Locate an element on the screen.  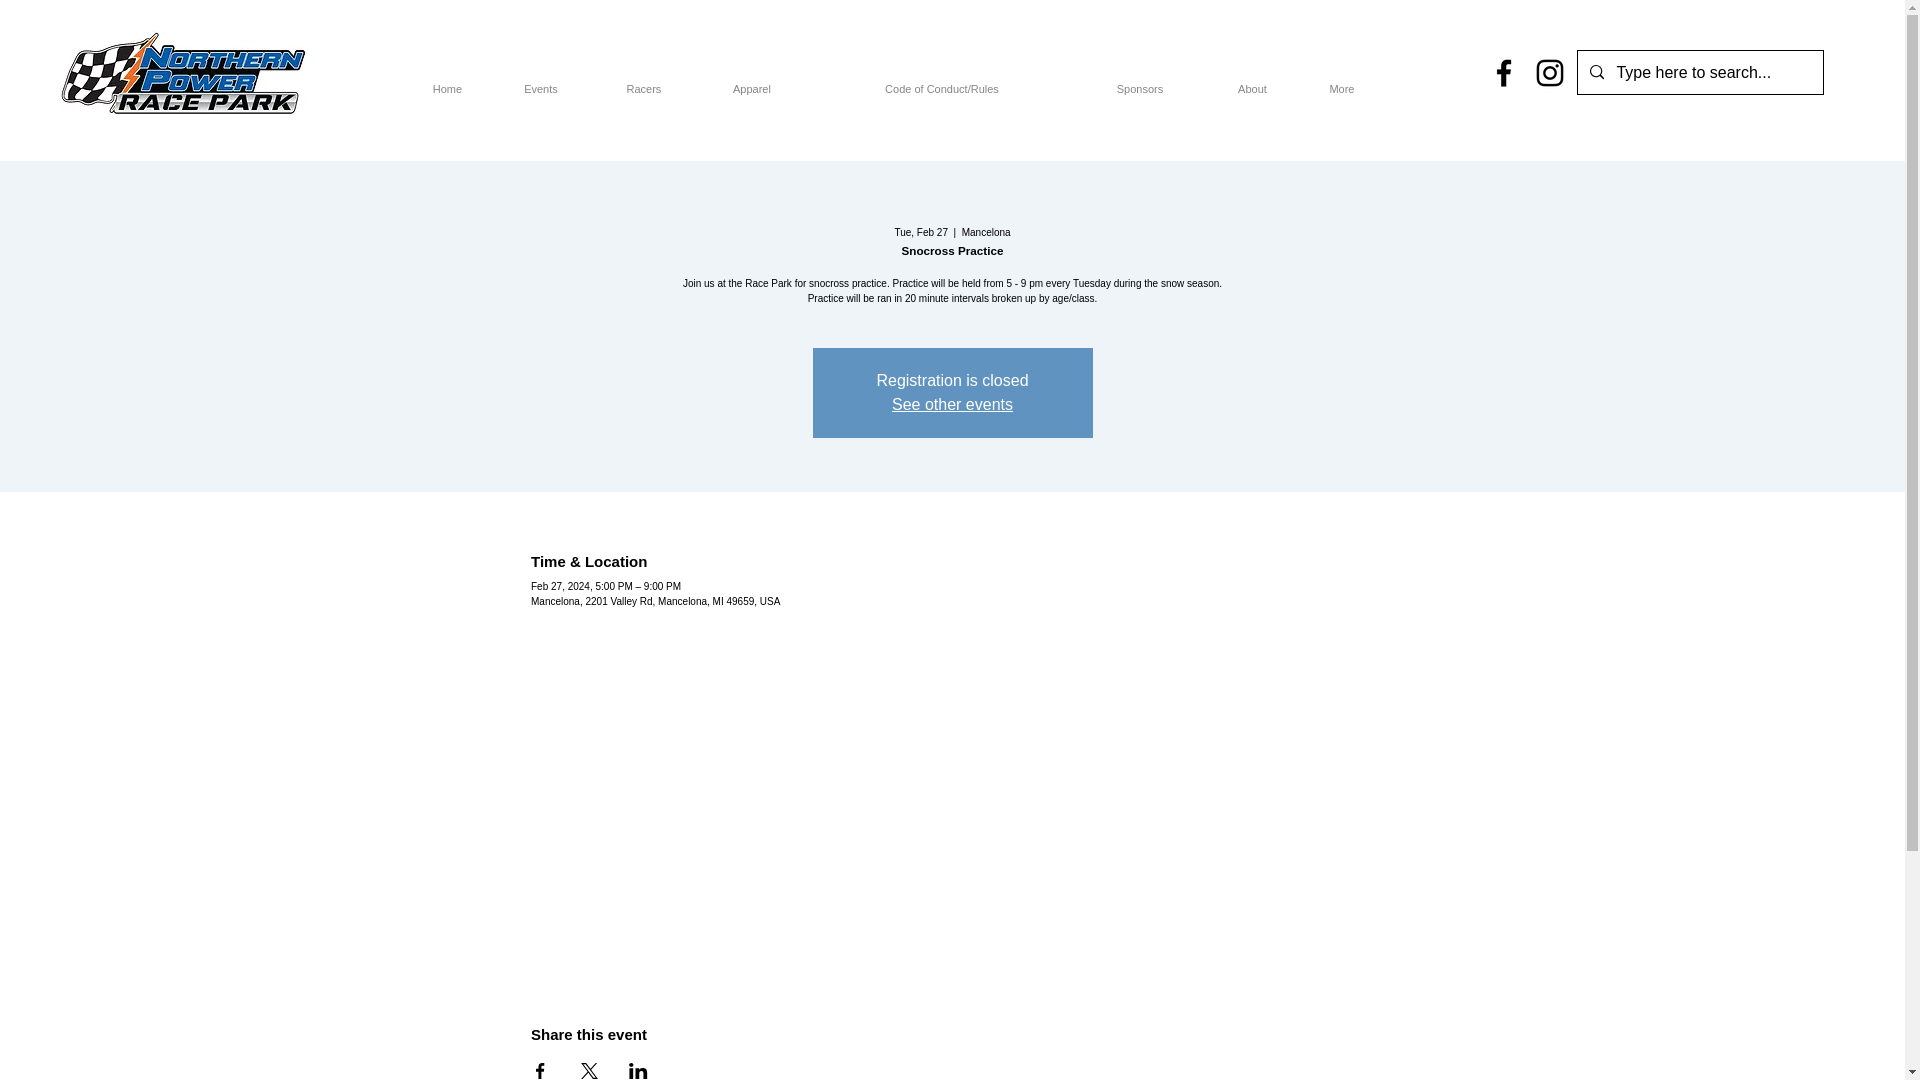
Apparel is located at coordinates (752, 80).